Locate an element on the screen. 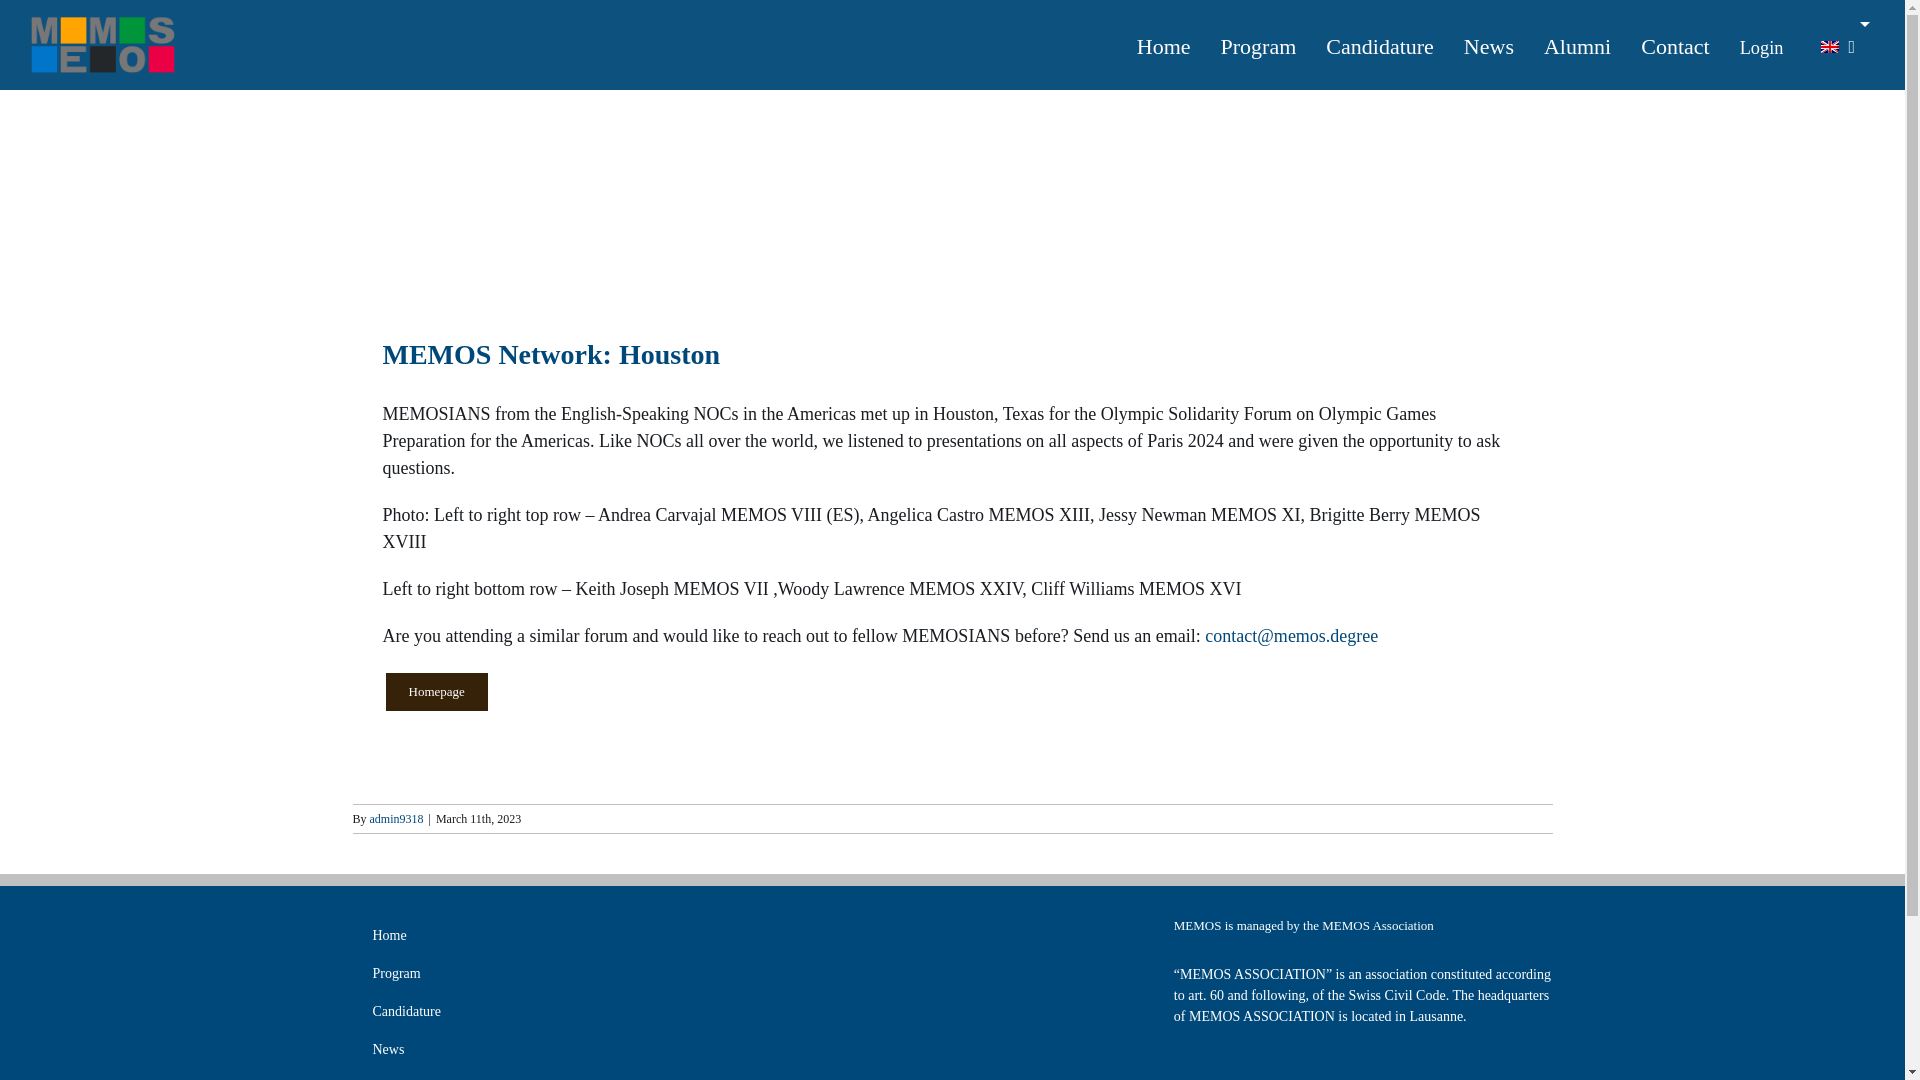  Data privacy policy is located at coordinates (1363, 1078).